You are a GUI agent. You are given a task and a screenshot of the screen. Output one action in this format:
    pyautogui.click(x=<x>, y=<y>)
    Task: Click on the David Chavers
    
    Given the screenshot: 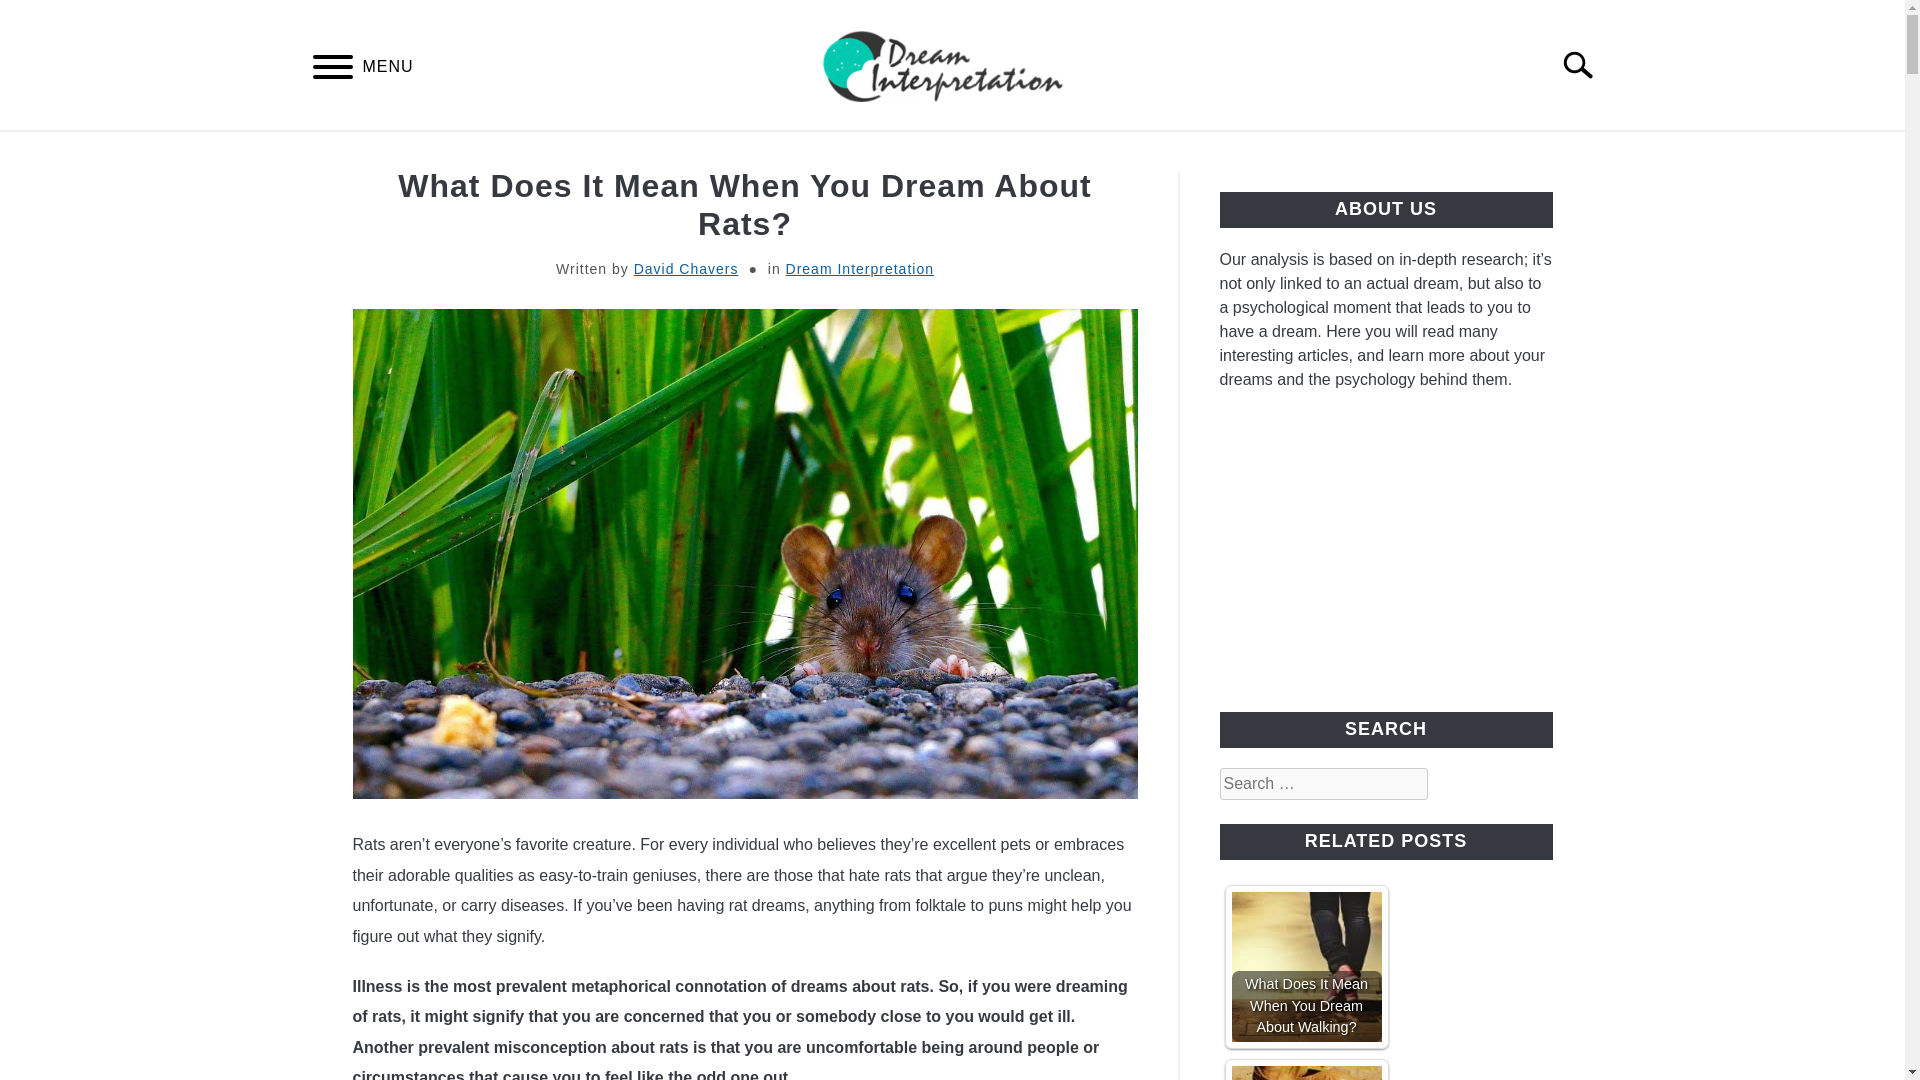 What is the action you would take?
    pyautogui.click(x=686, y=268)
    